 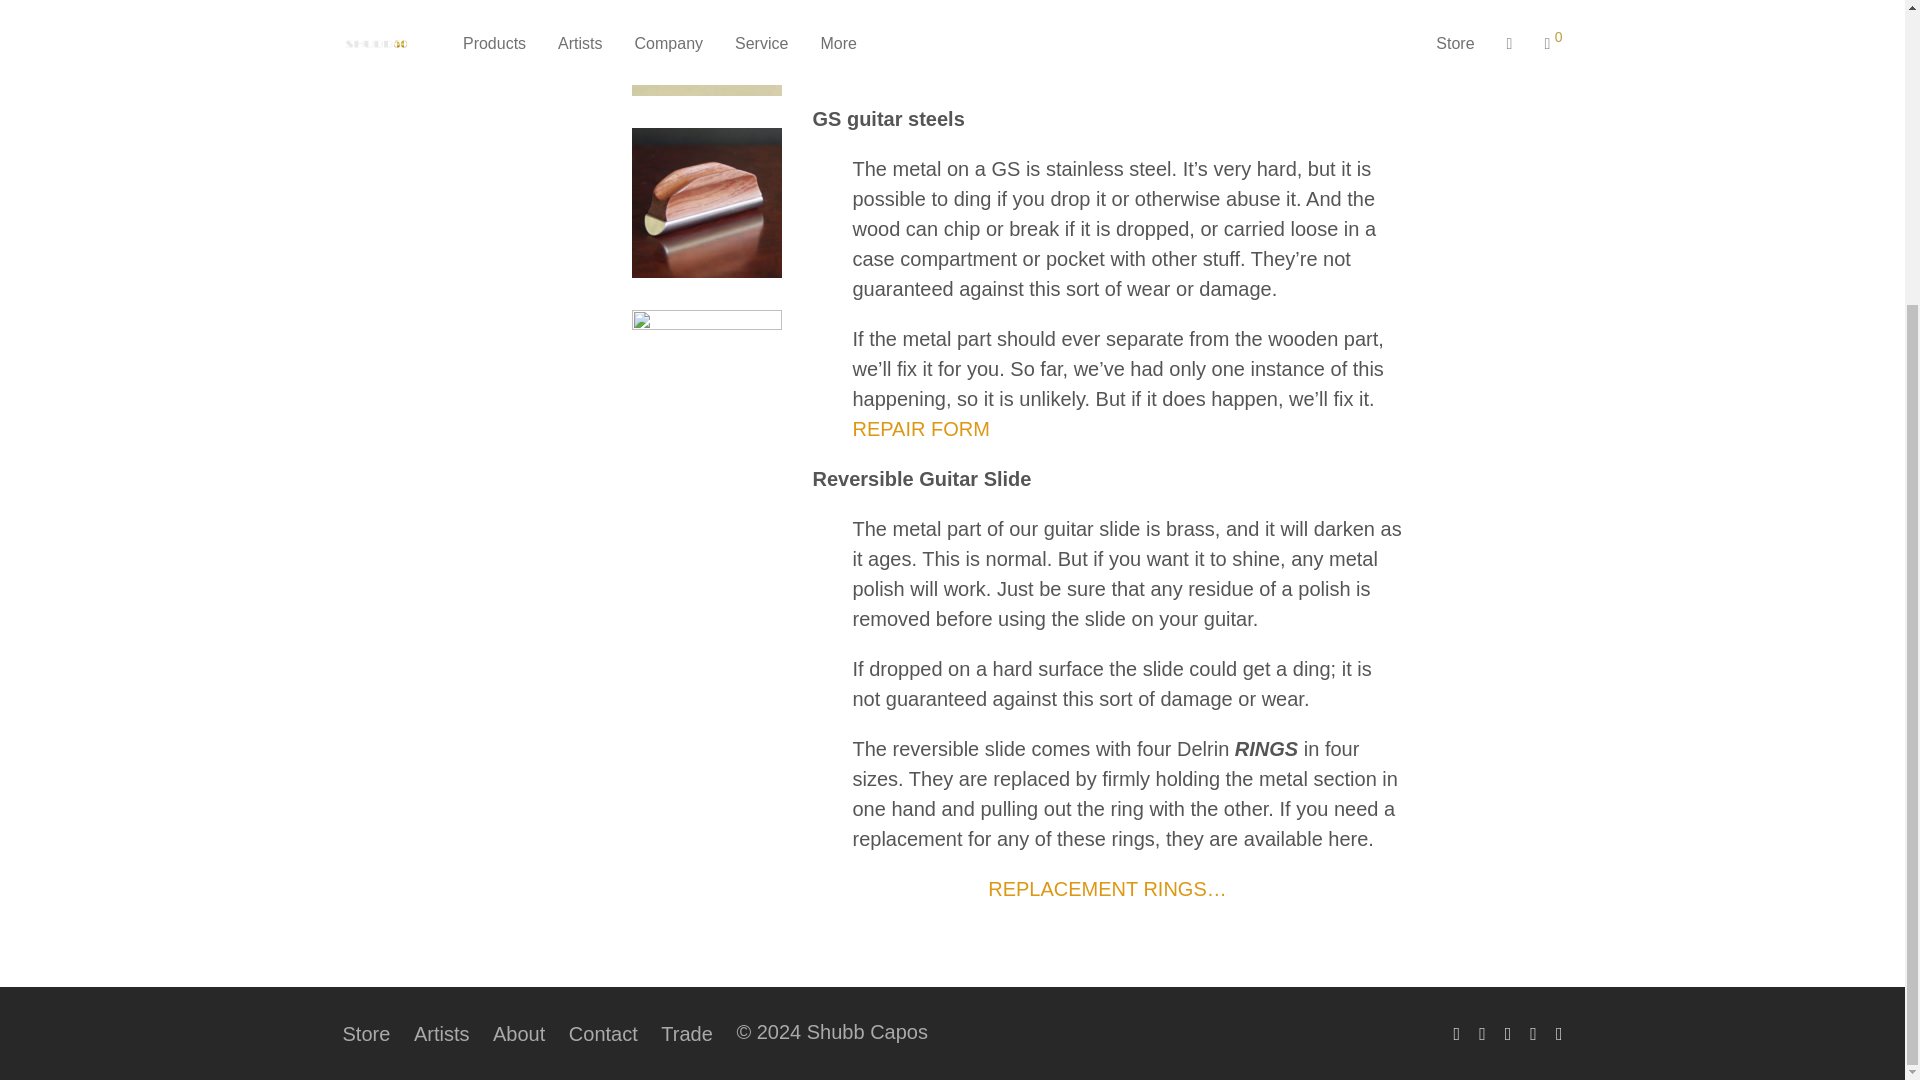 I want to click on REPAIR FORM, so click(x=920, y=428).